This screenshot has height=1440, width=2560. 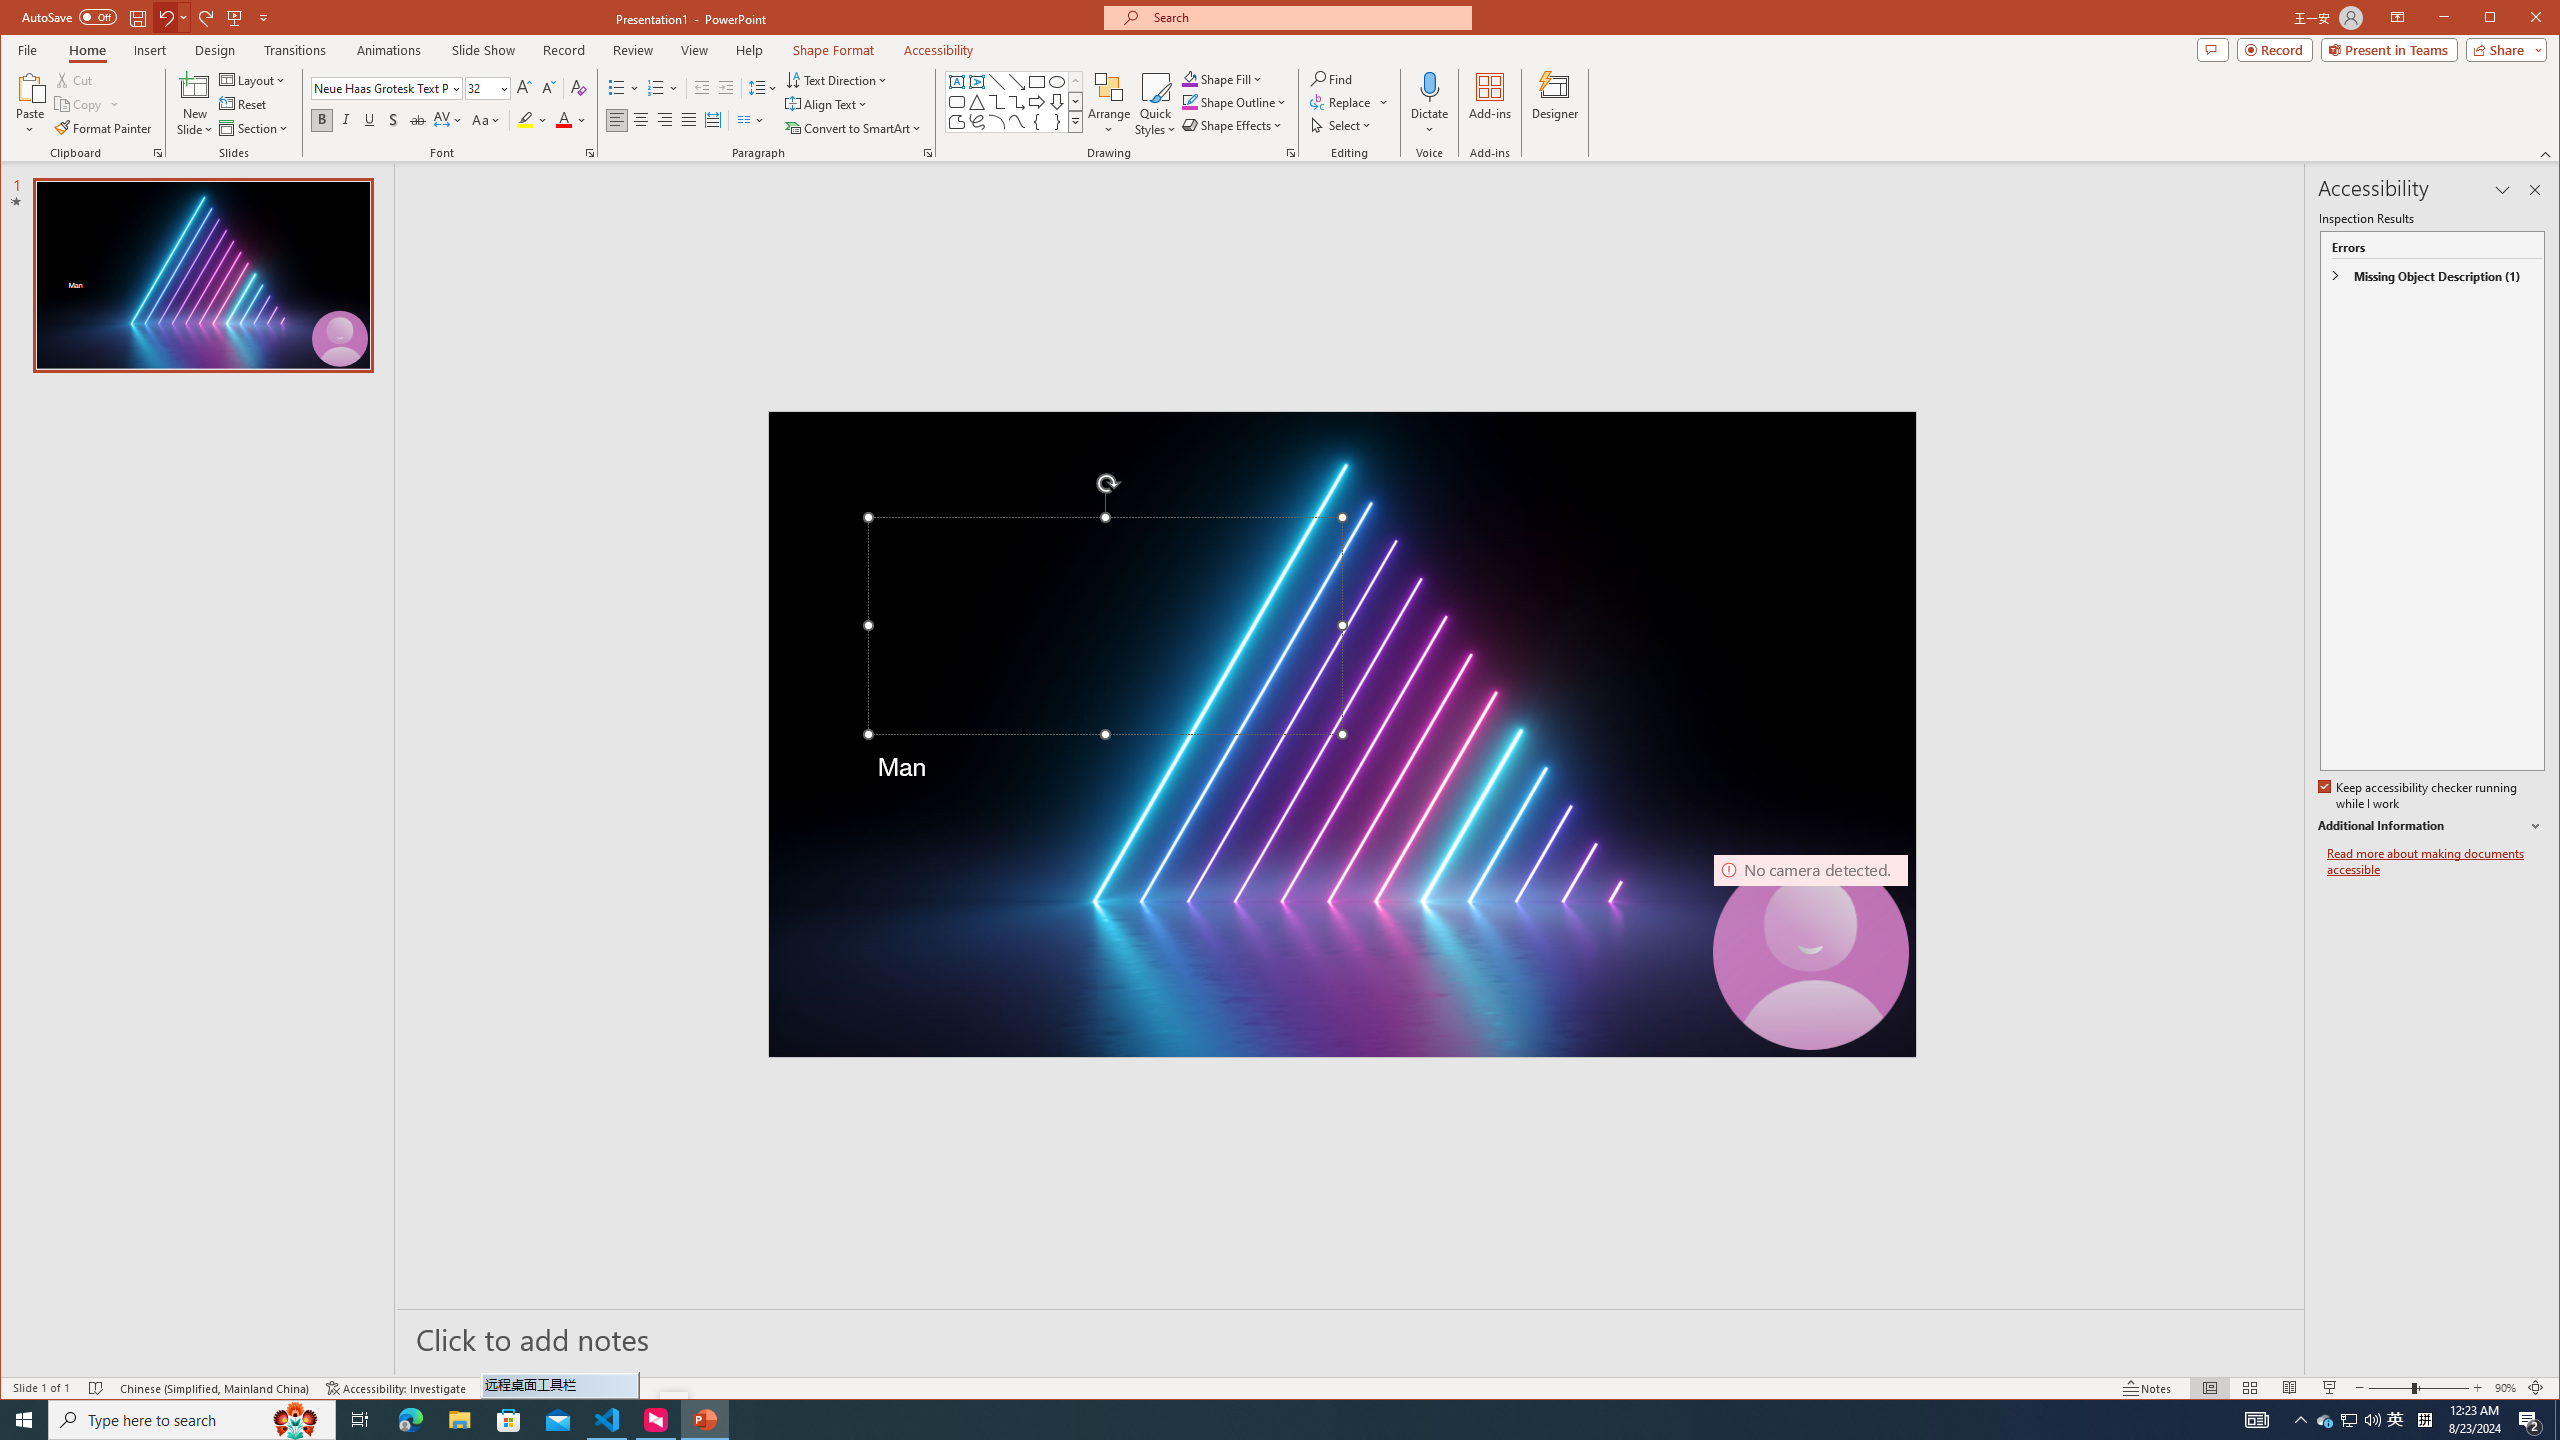 I want to click on Left Brace, so click(x=1036, y=122).